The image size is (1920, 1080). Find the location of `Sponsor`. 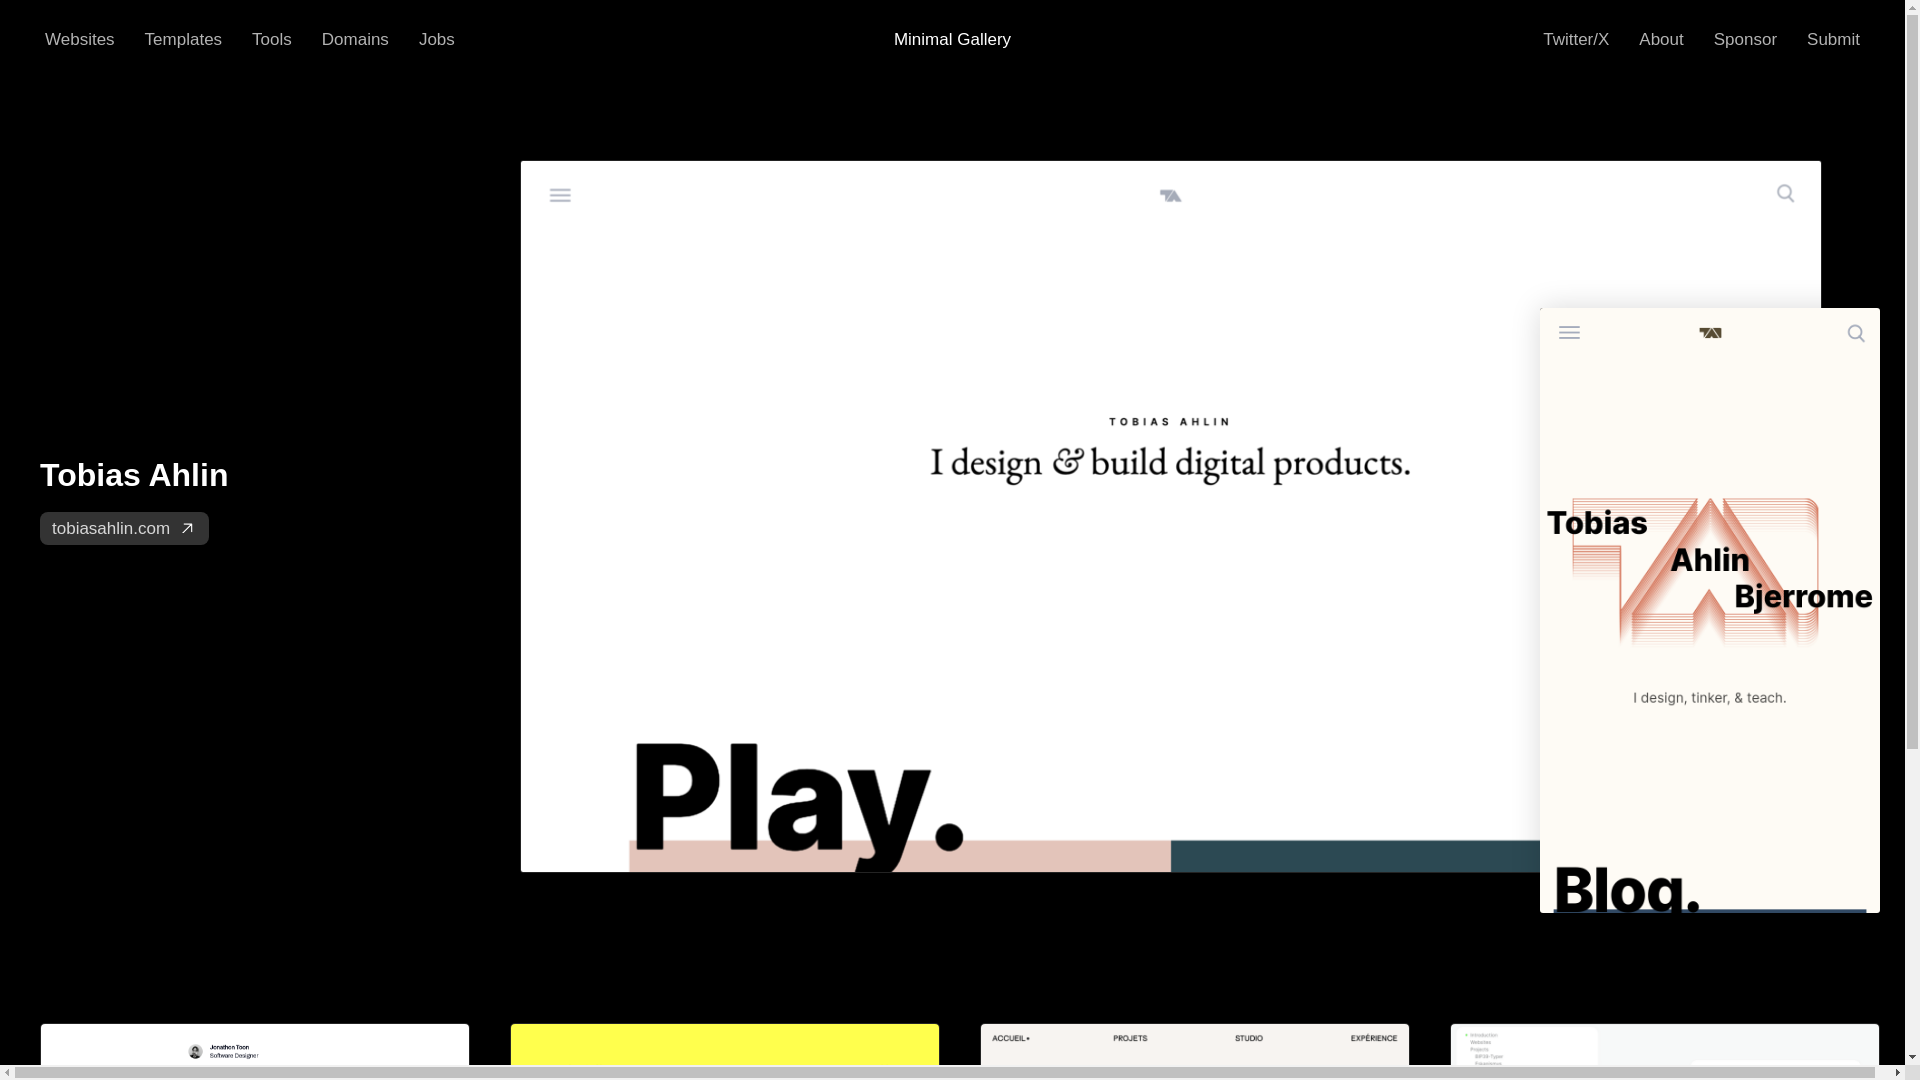

Sponsor is located at coordinates (1746, 40).